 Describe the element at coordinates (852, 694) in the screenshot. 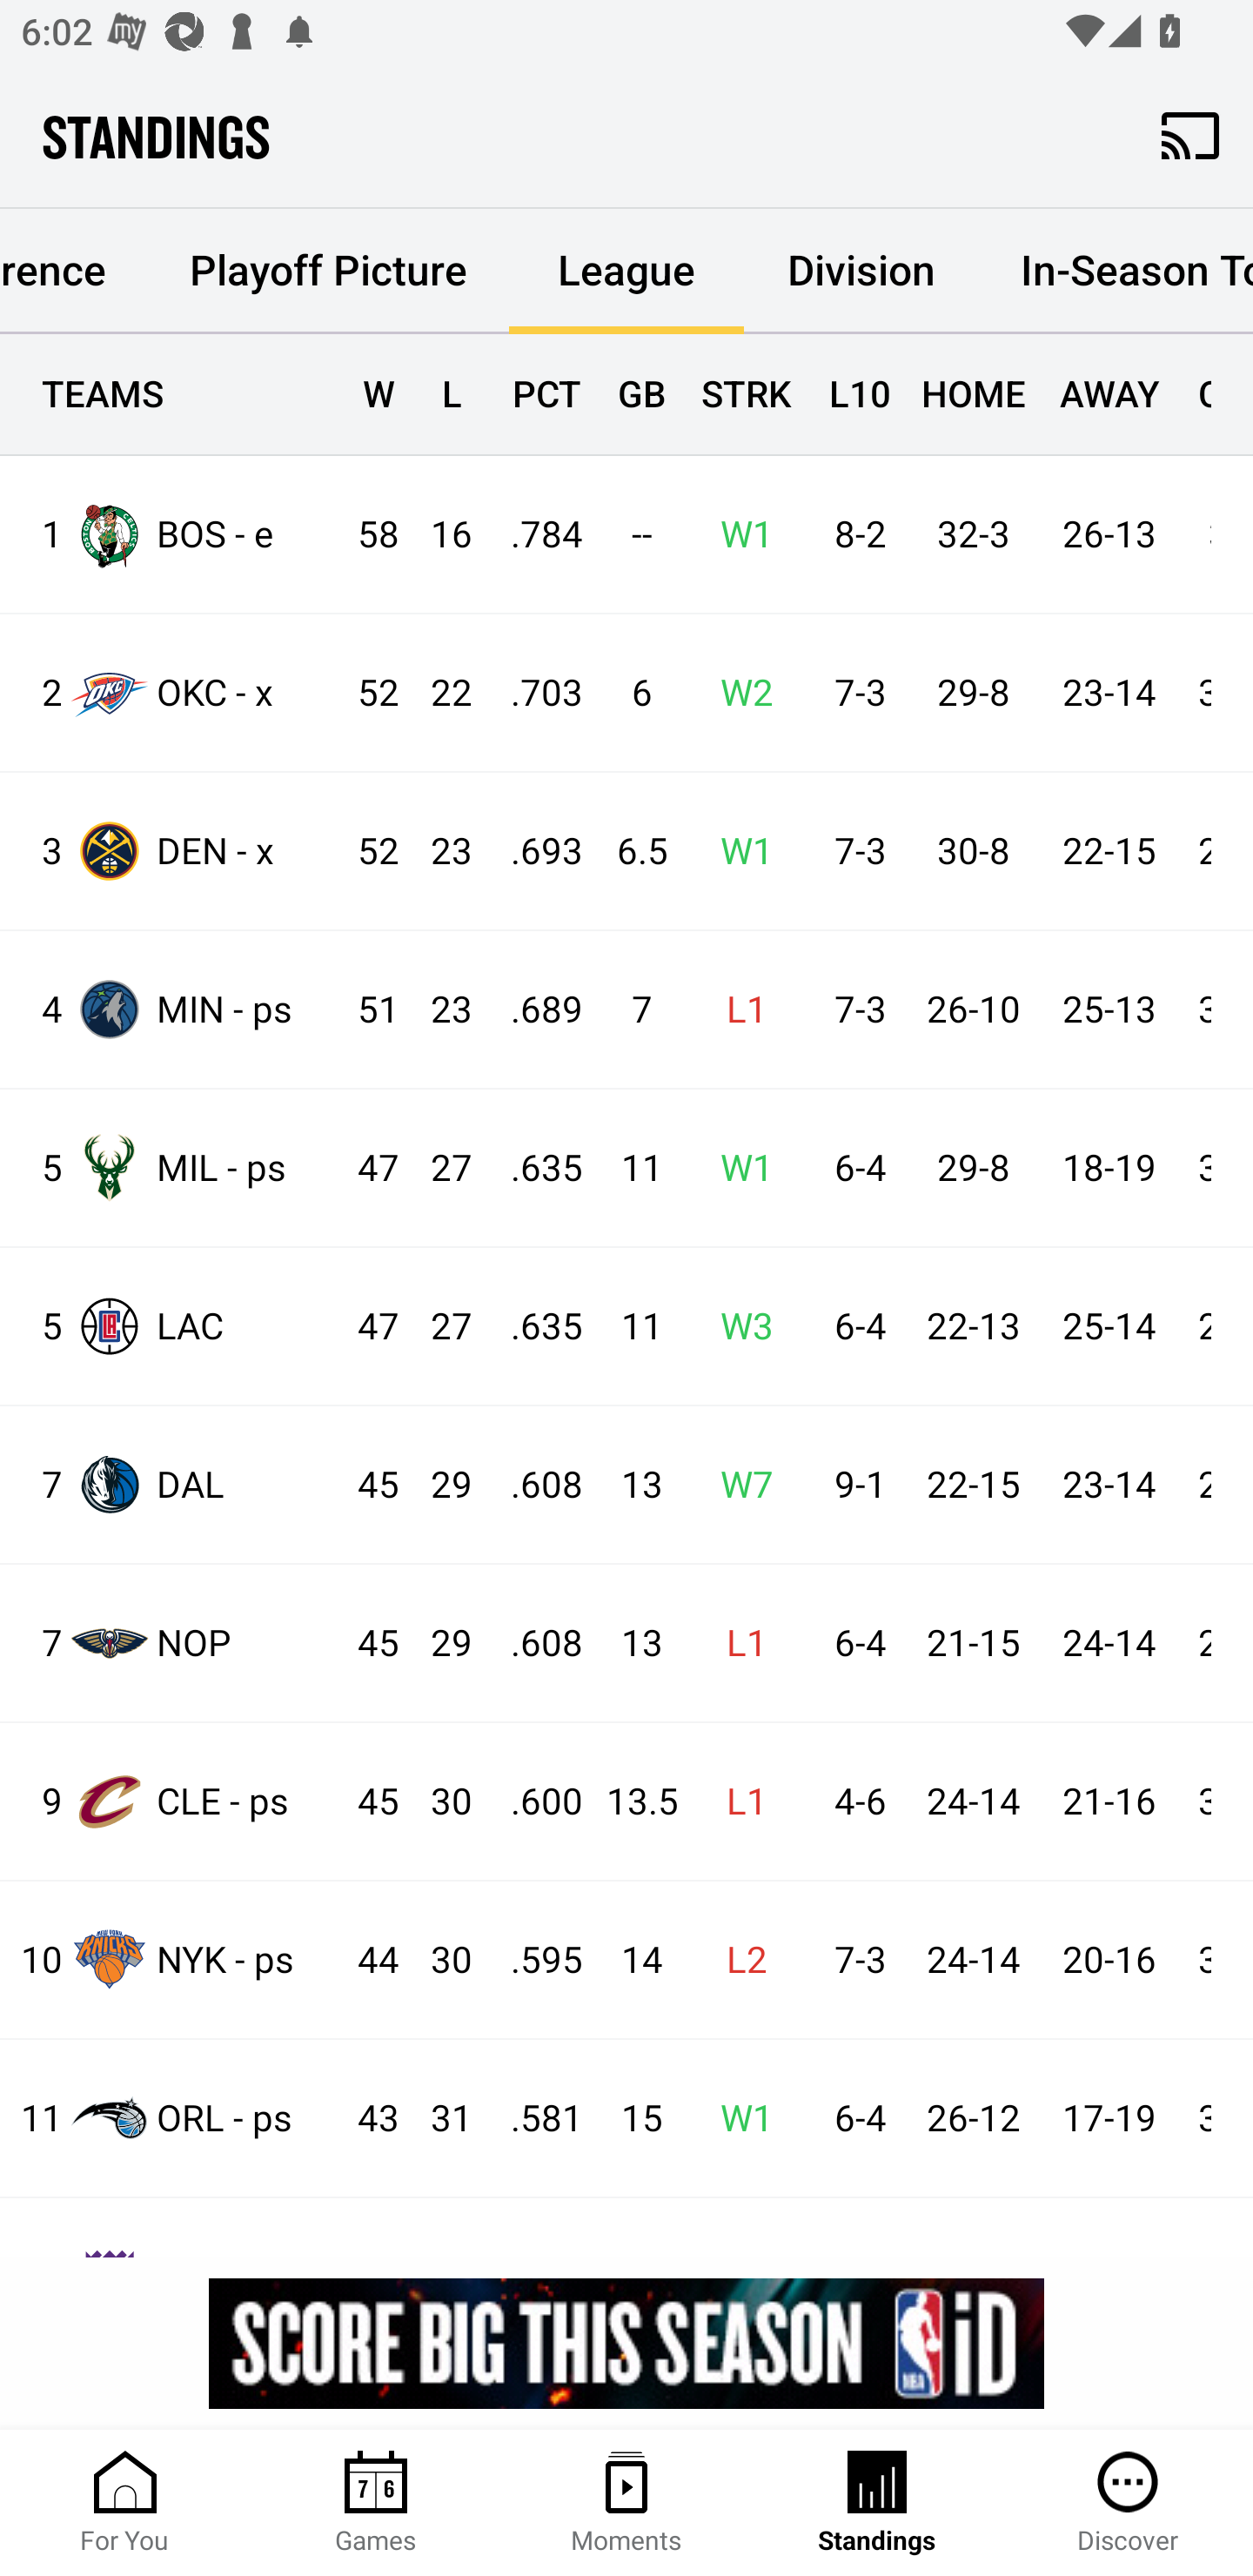

I see `7-3` at that location.